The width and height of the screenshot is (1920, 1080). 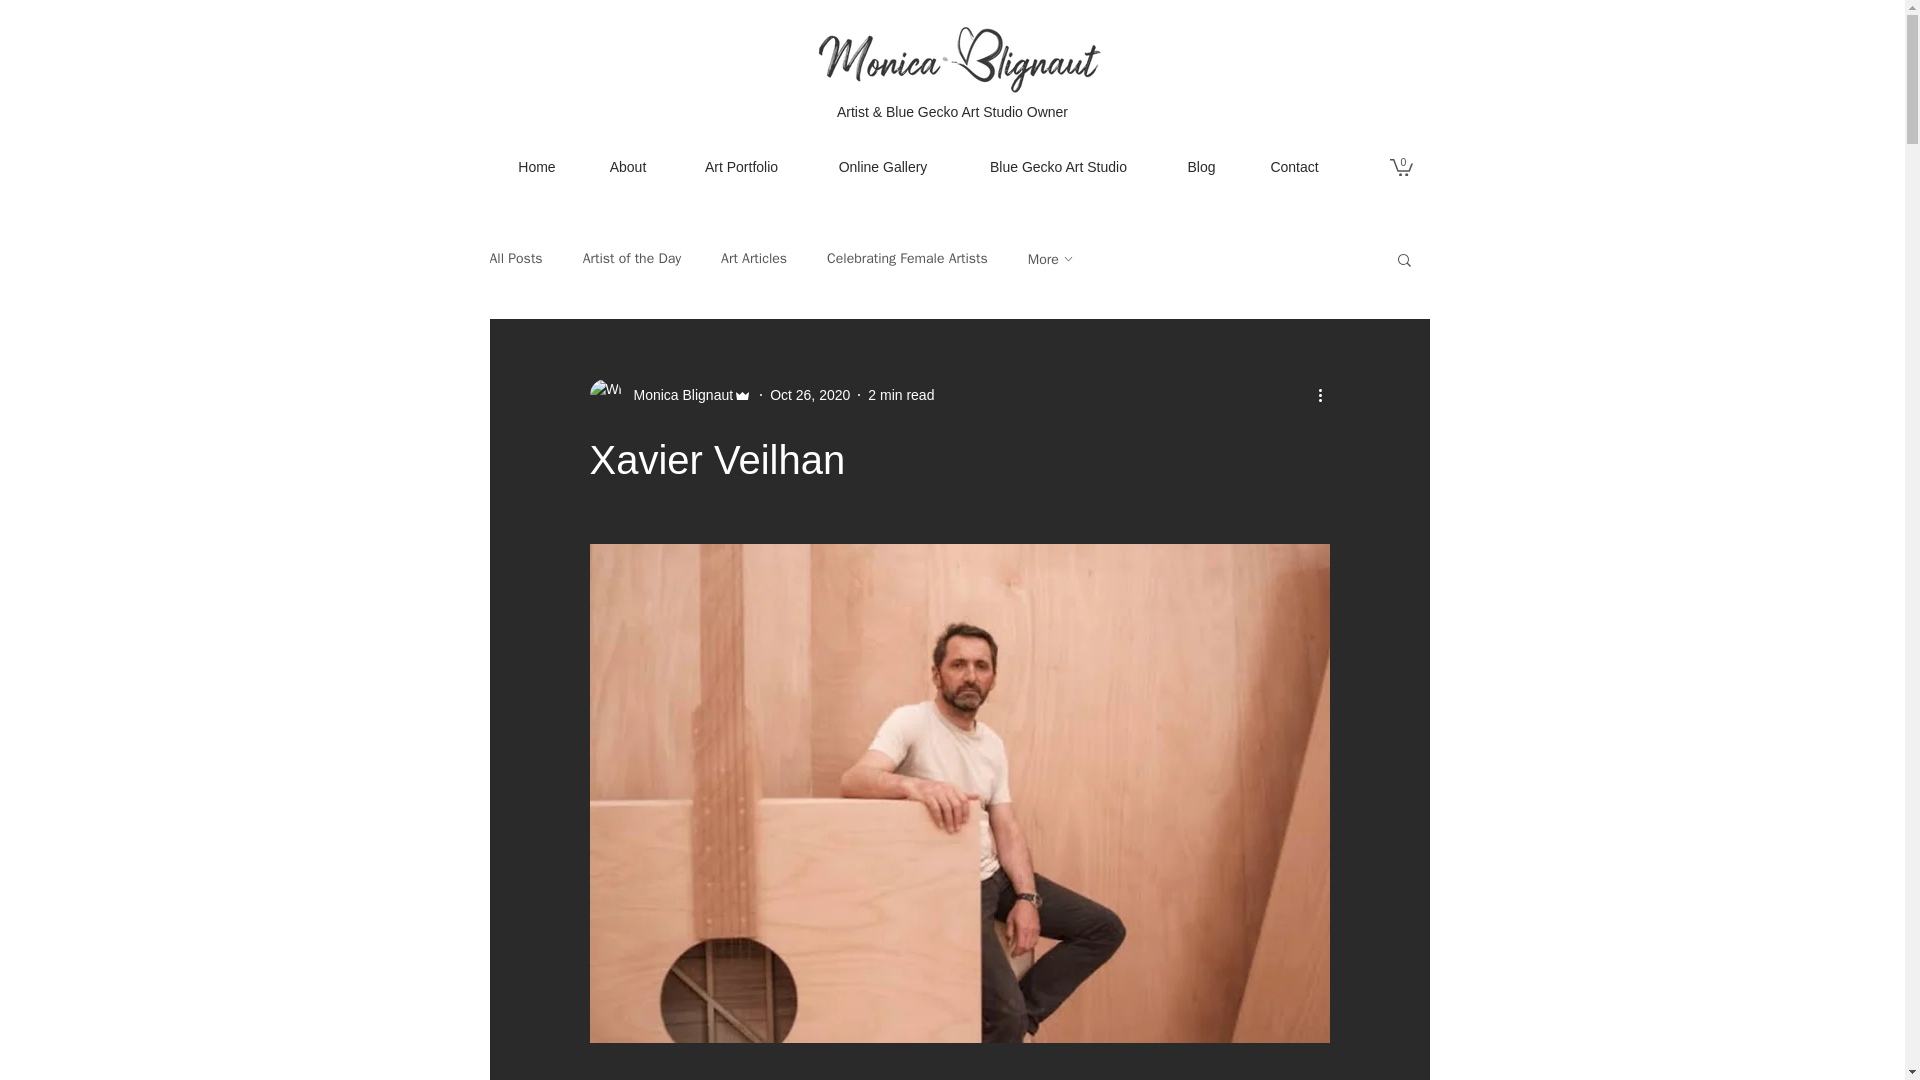 I want to click on About, so click(x=627, y=166).